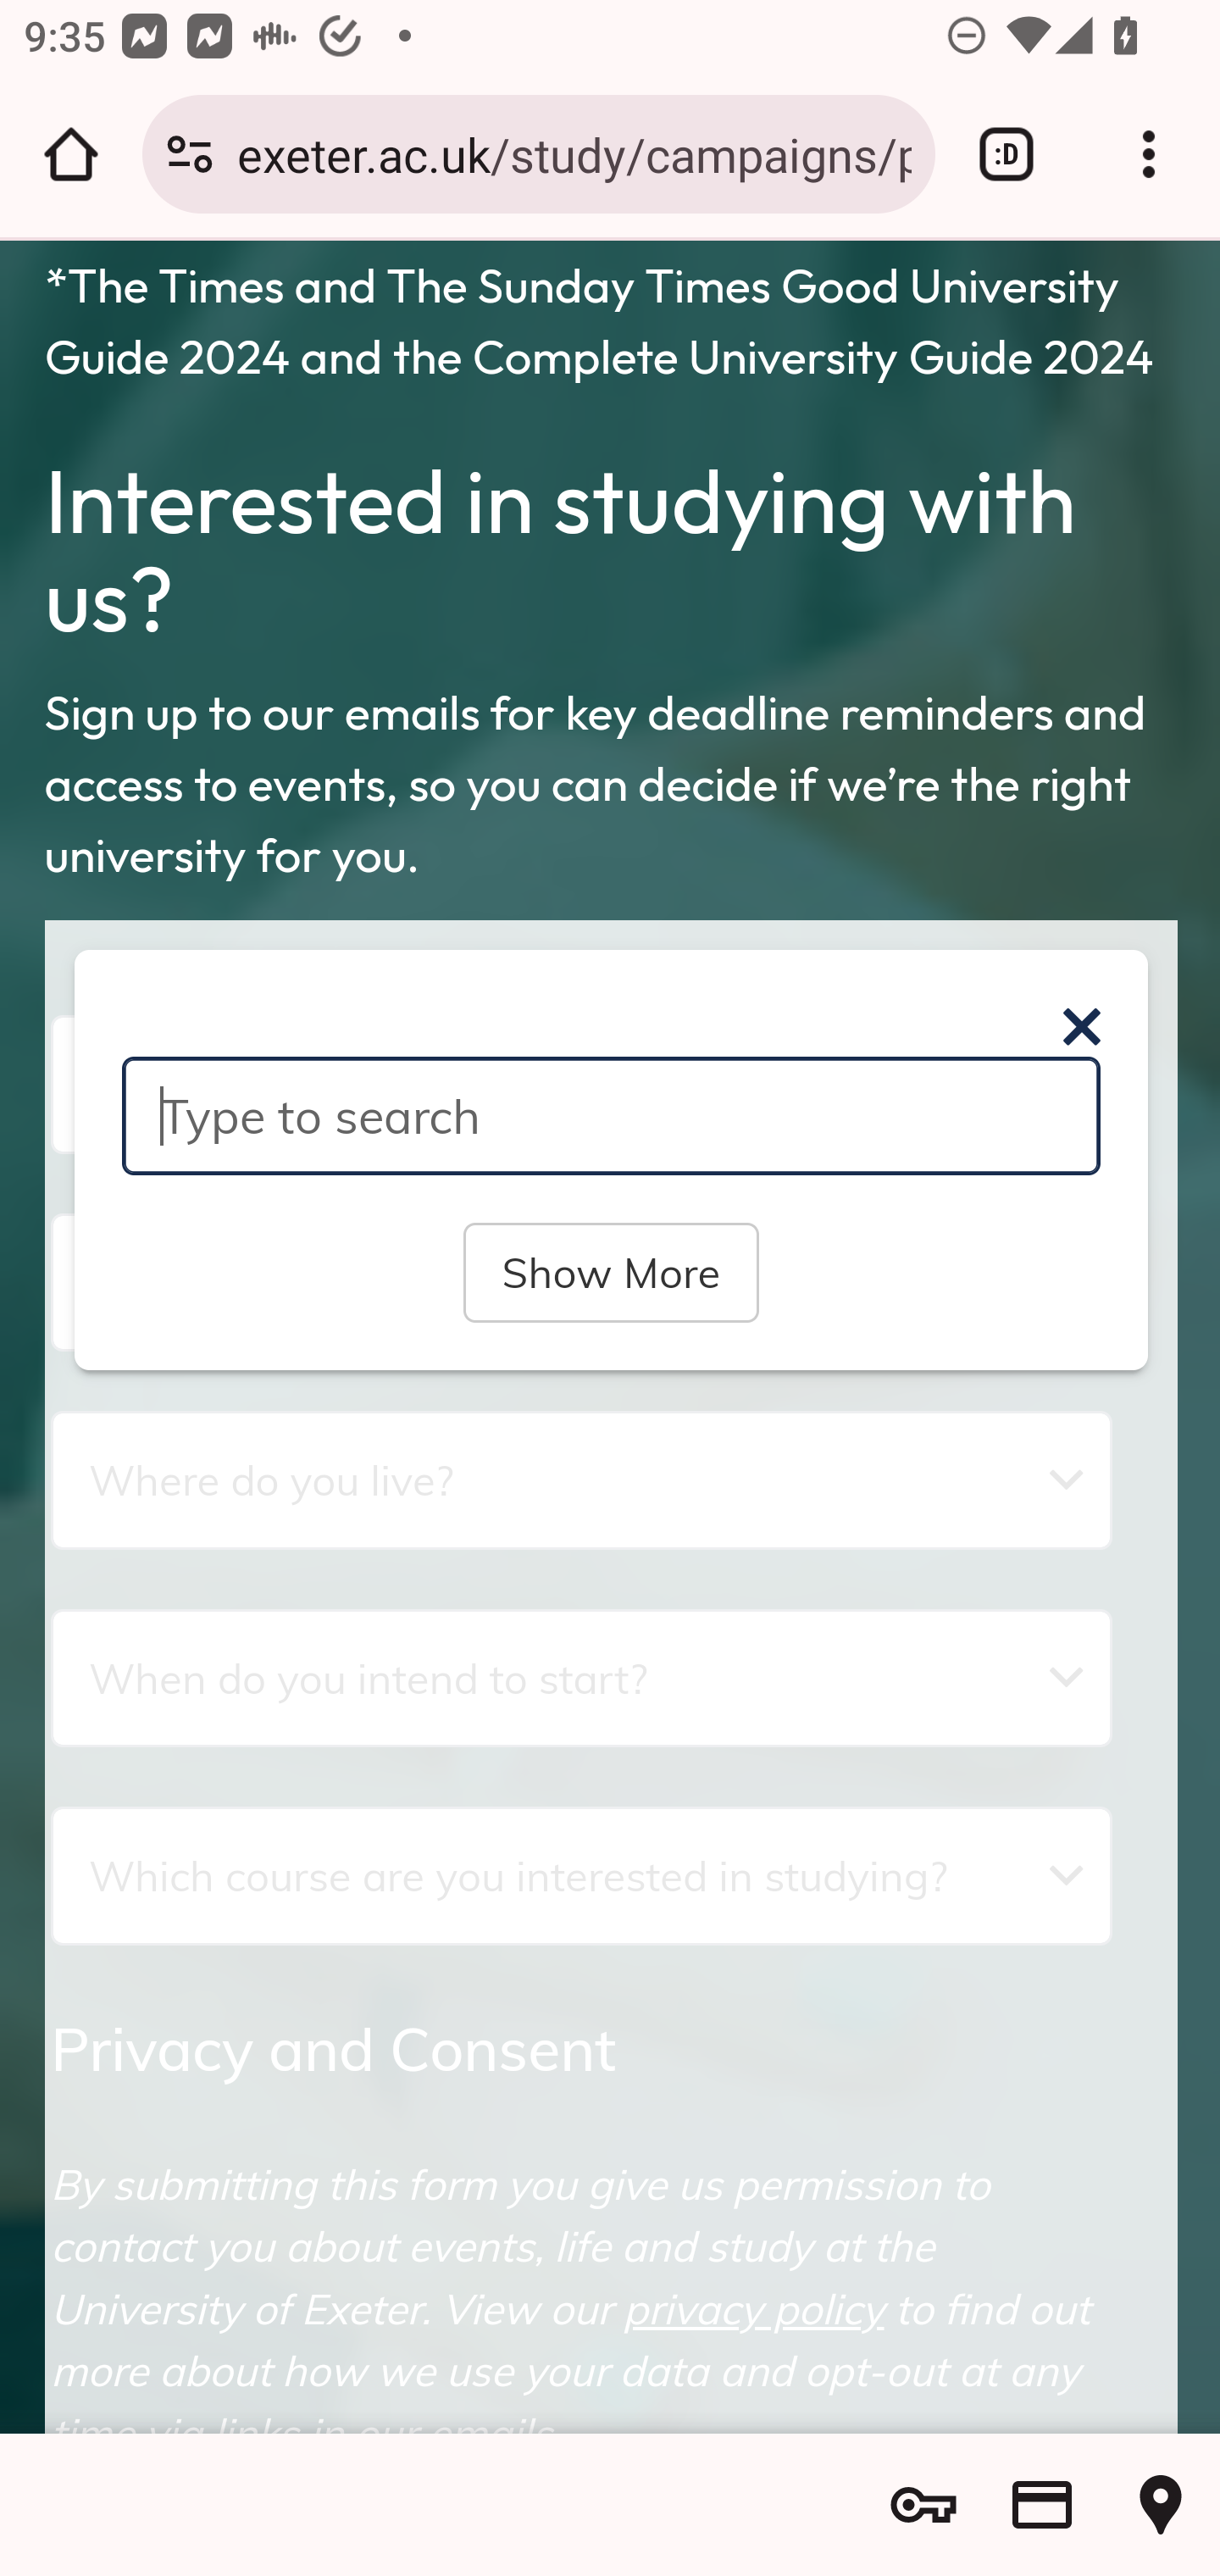 This screenshot has height=2576, width=1220. What do you see at coordinates (581, 1875) in the screenshot?
I see `Which course are you interested in studying?` at bounding box center [581, 1875].